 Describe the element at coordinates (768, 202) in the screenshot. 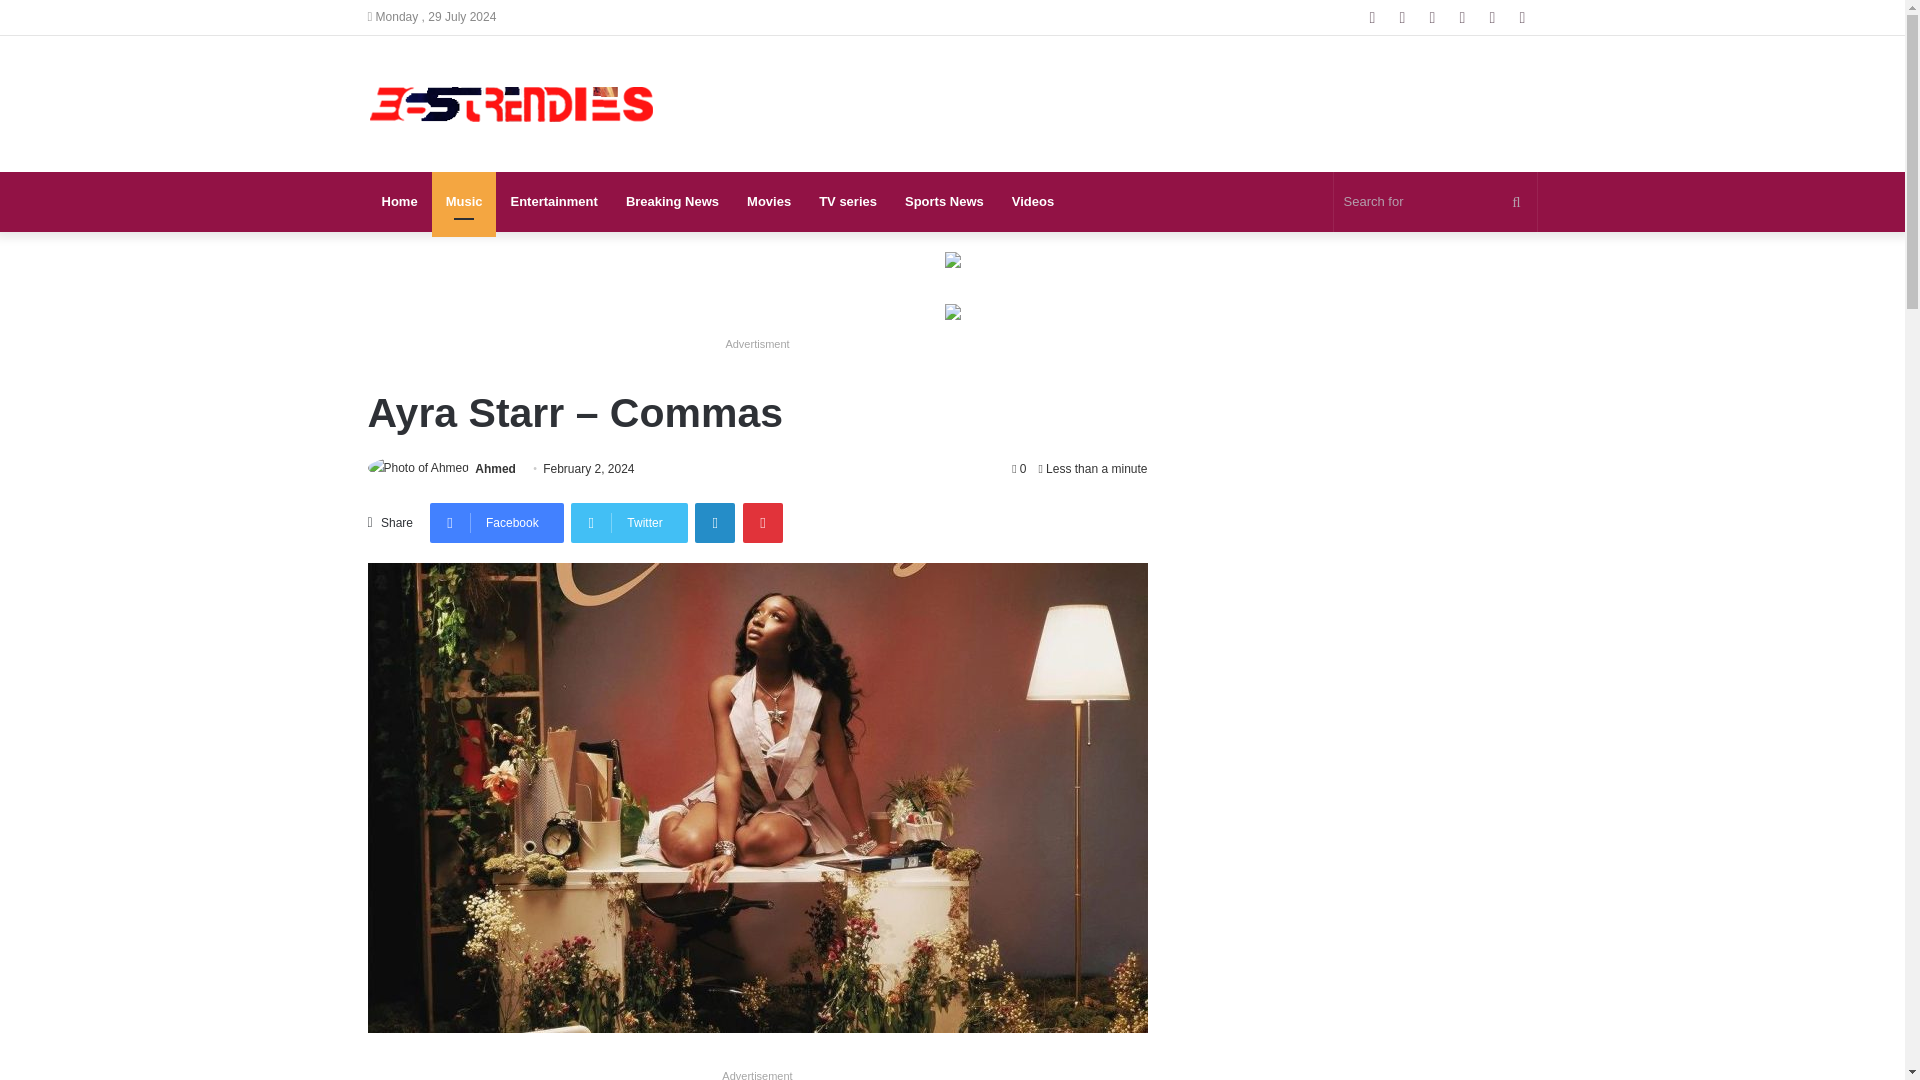

I see `Movies` at that location.